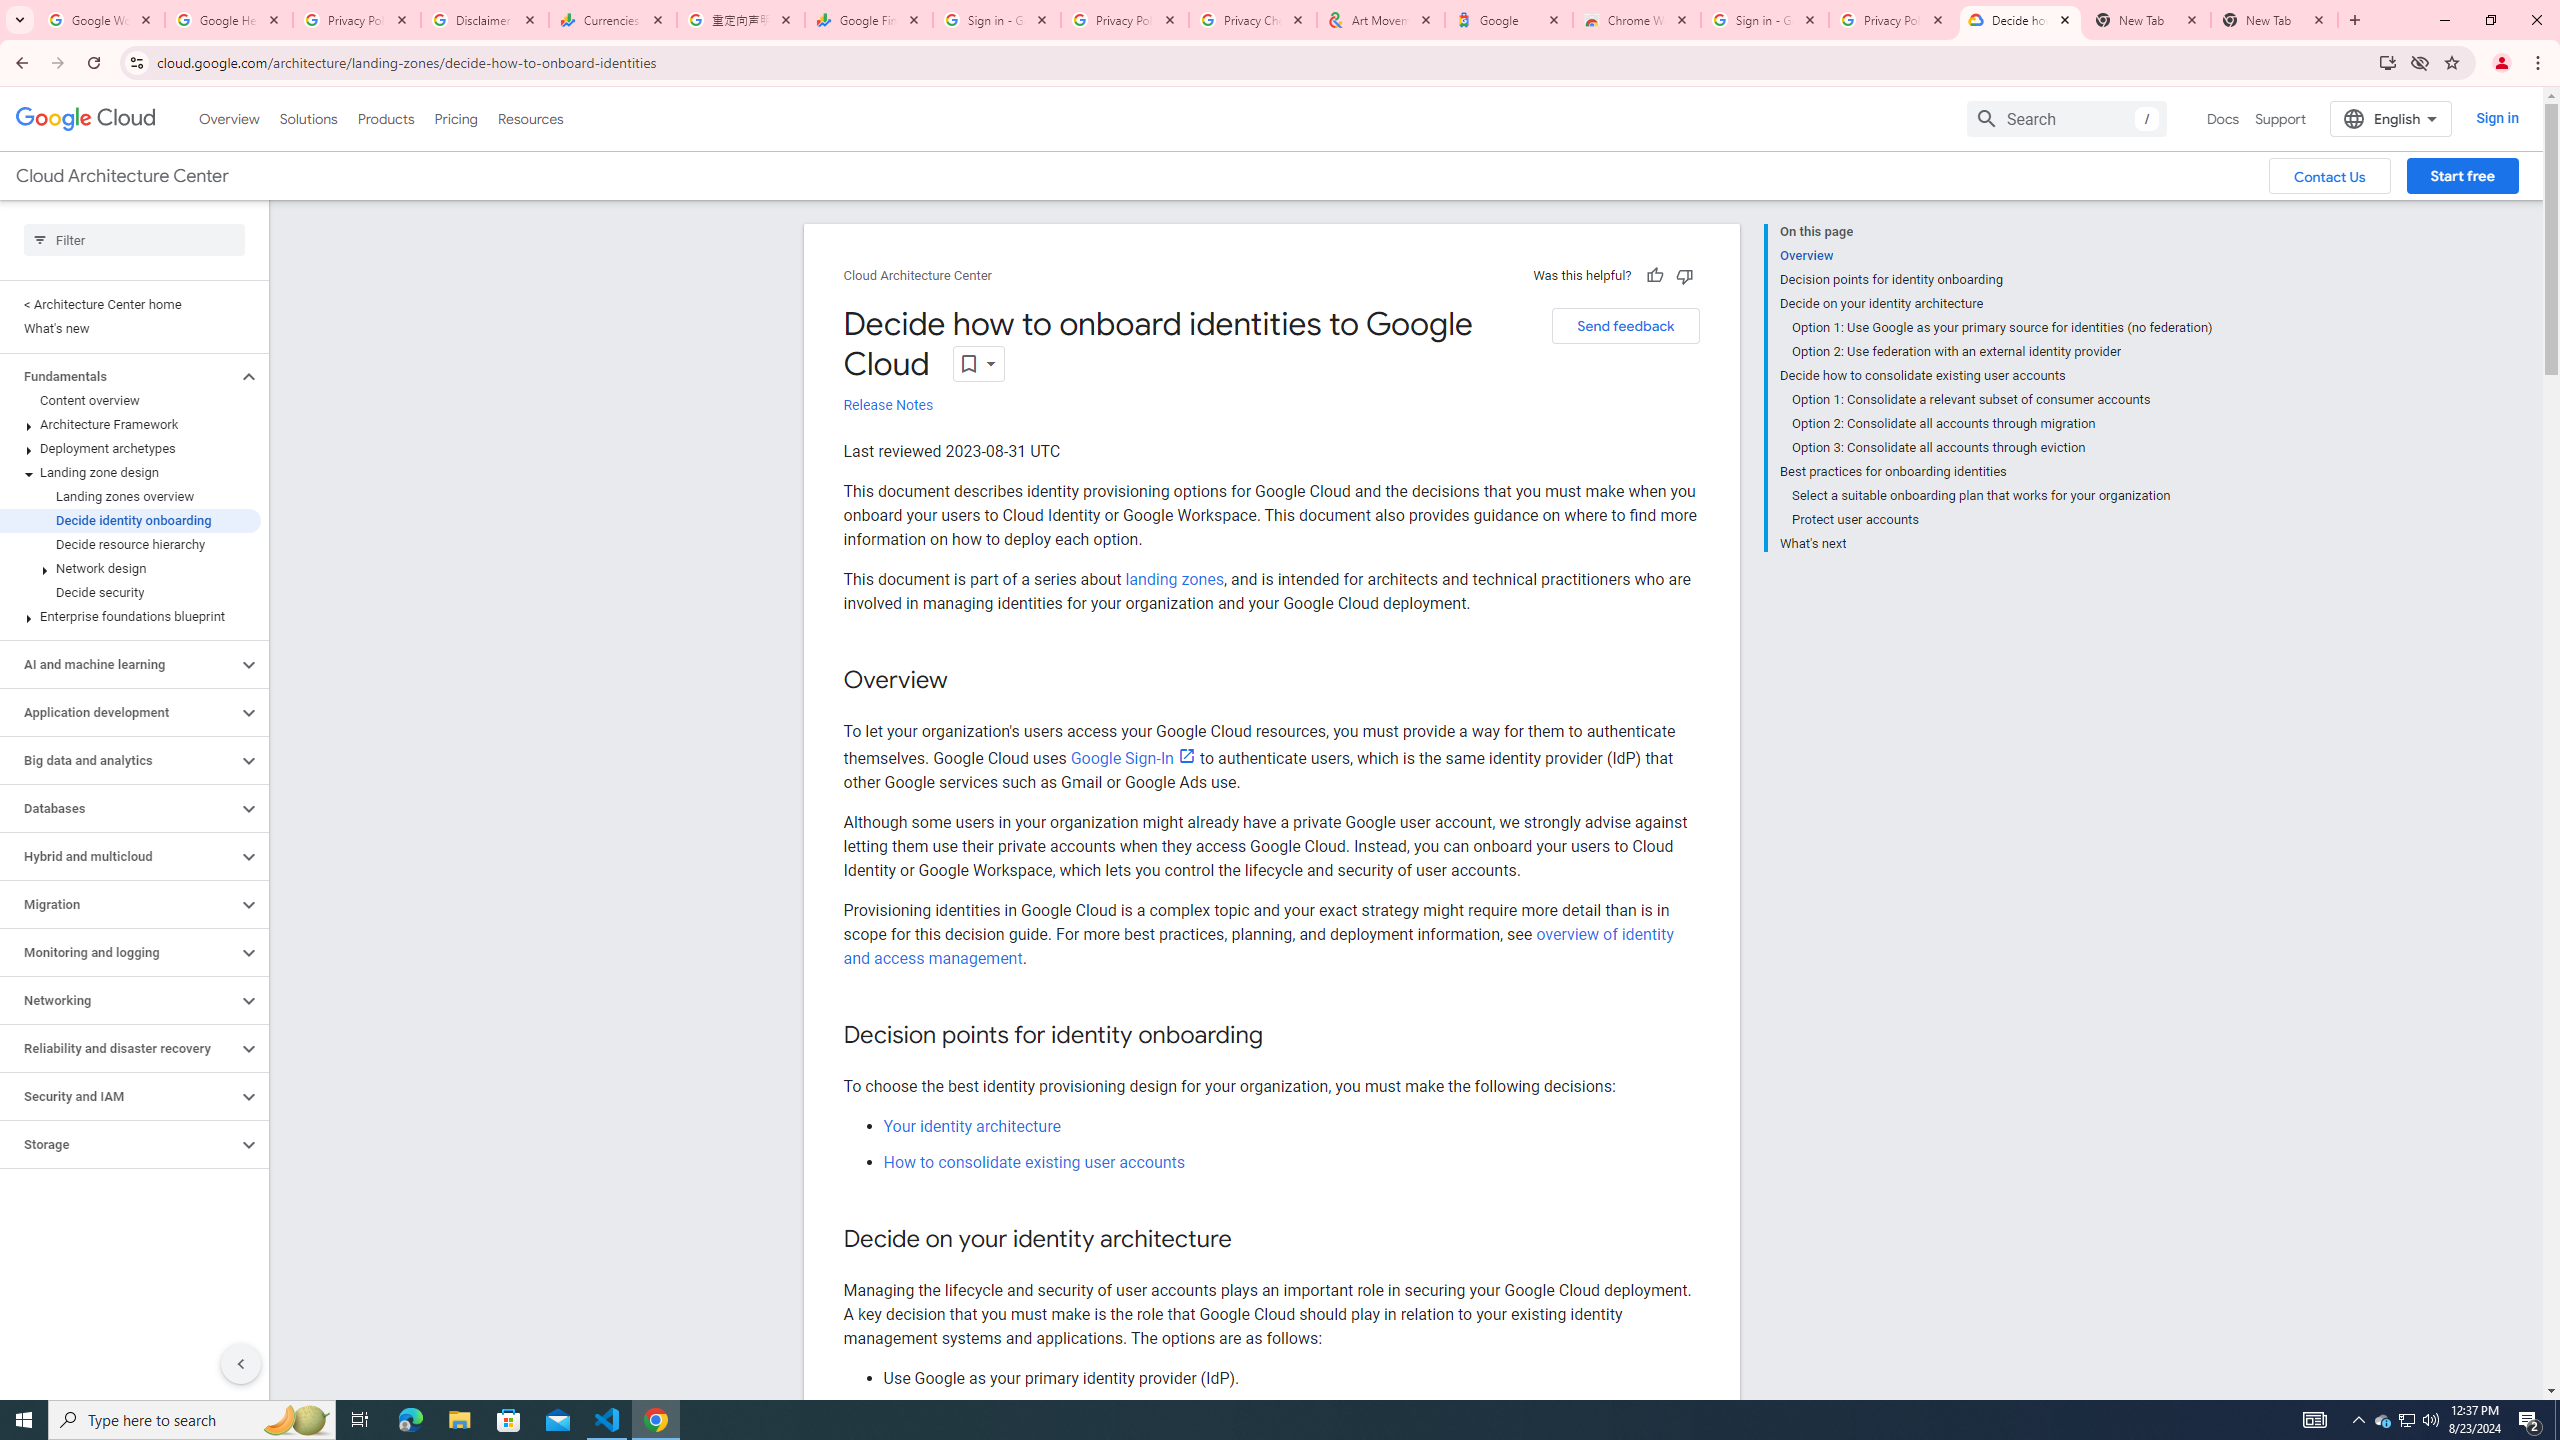 Image resolution: width=2560 pixels, height=1440 pixels. I want to click on Google Cloud, so click(86, 119).